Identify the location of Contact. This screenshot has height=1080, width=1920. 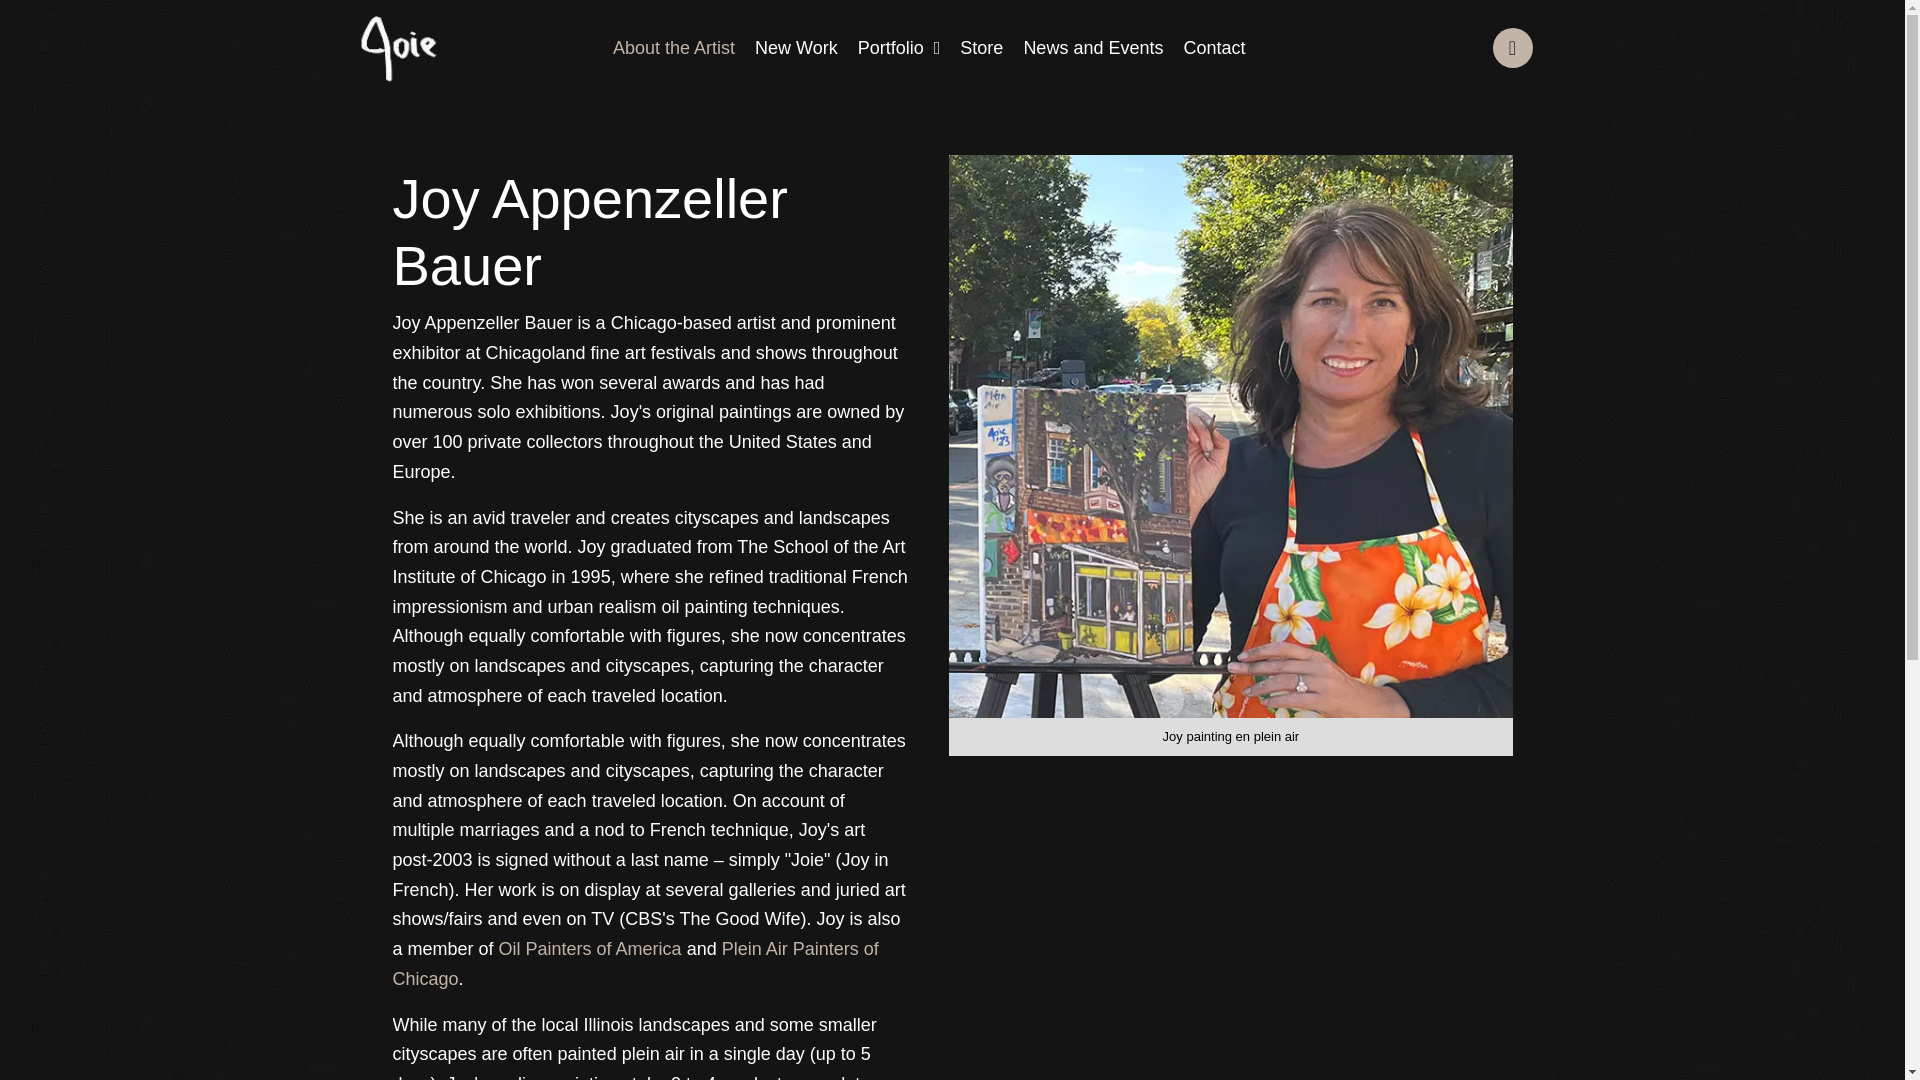
(1214, 46).